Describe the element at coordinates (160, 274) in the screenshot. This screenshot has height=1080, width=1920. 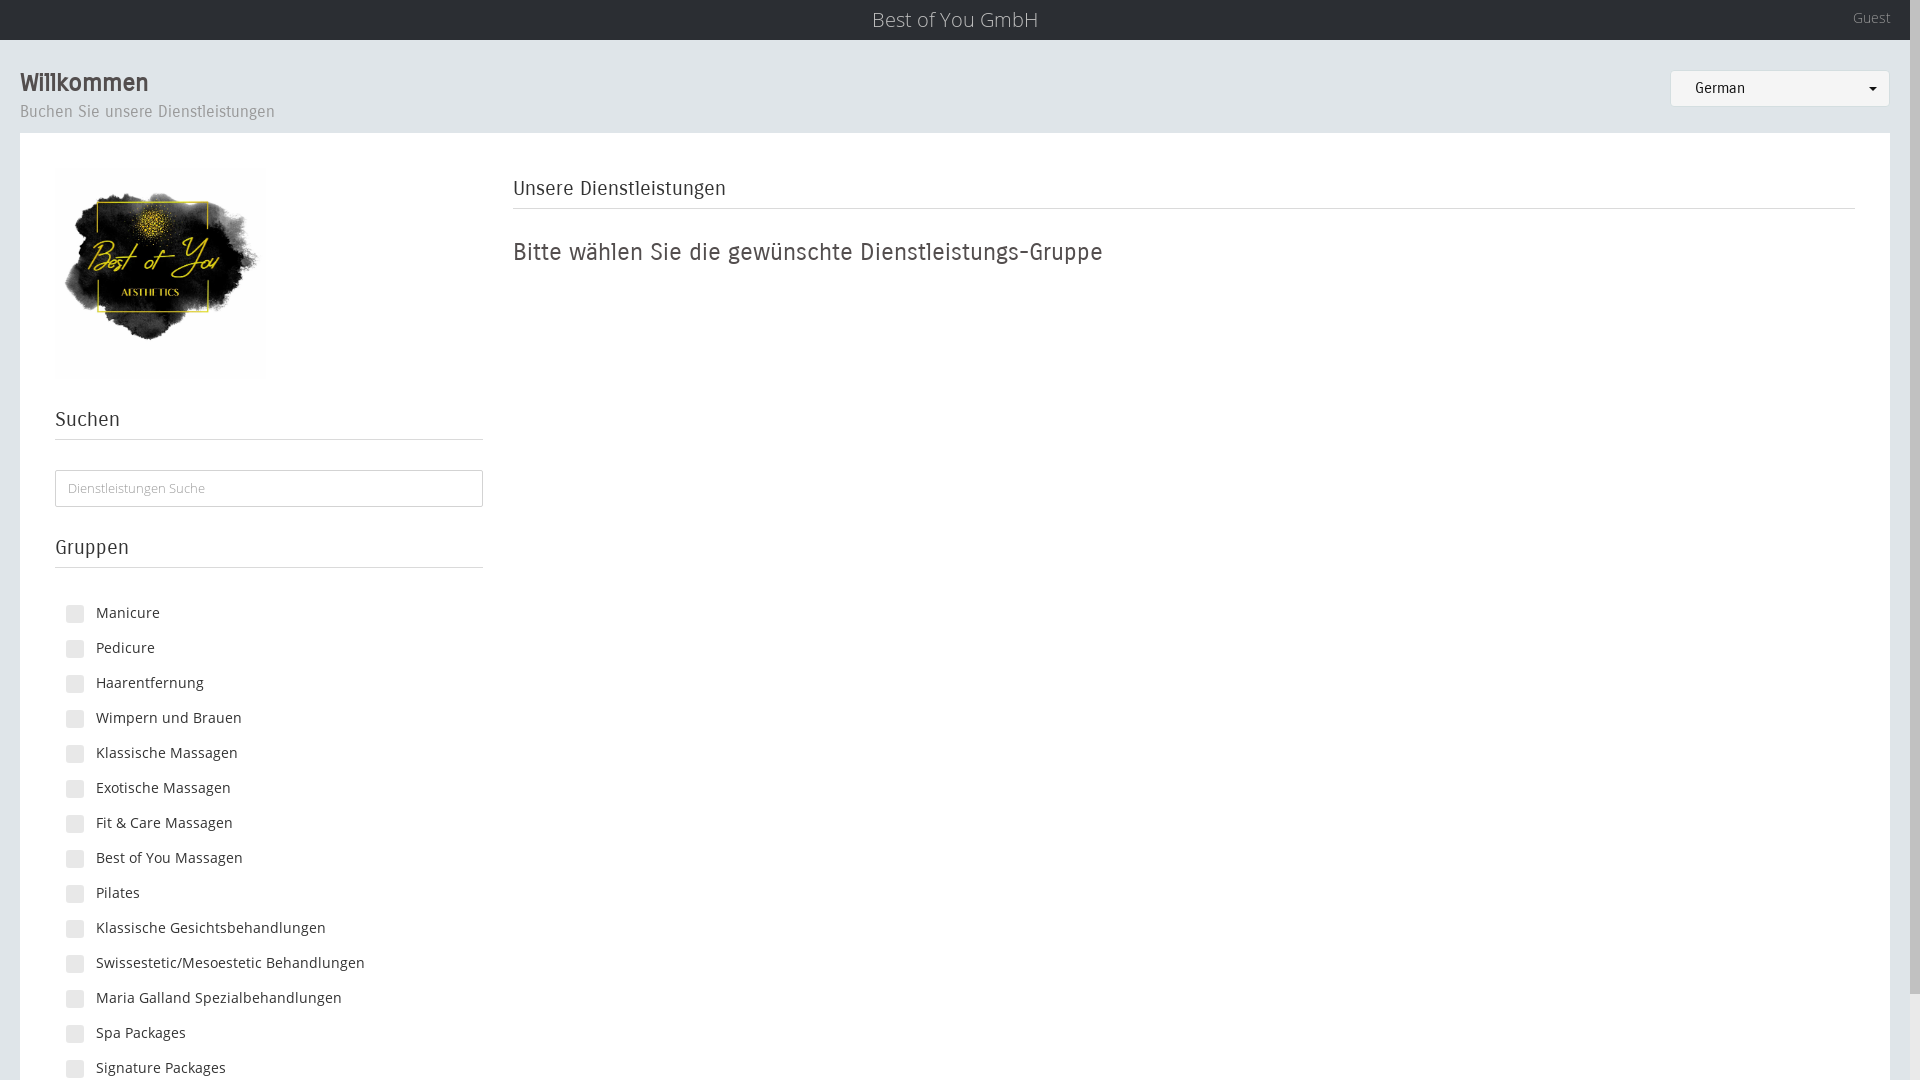
I see `Office Test` at that location.